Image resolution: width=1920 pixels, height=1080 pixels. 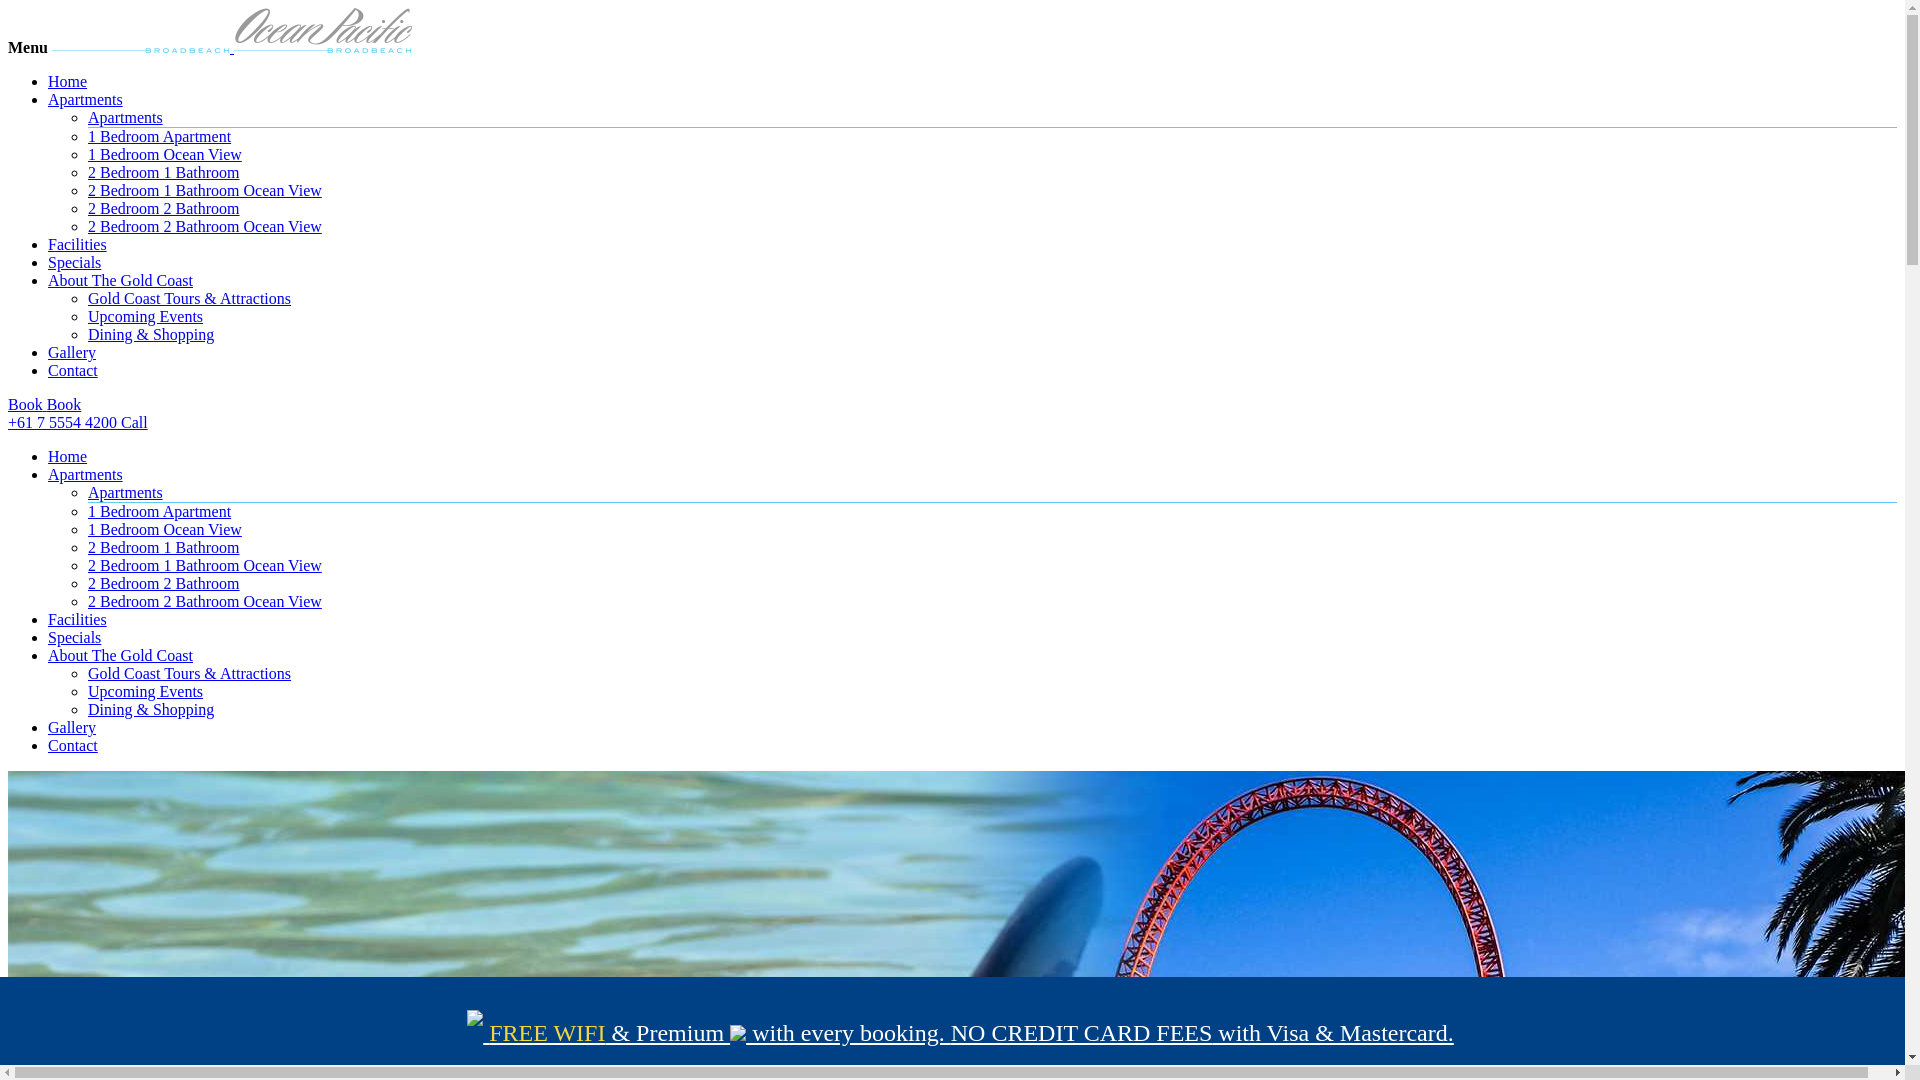 What do you see at coordinates (205, 190) in the screenshot?
I see `2 Bedroom 1 Bathroom Ocean View` at bounding box center [205, 190].